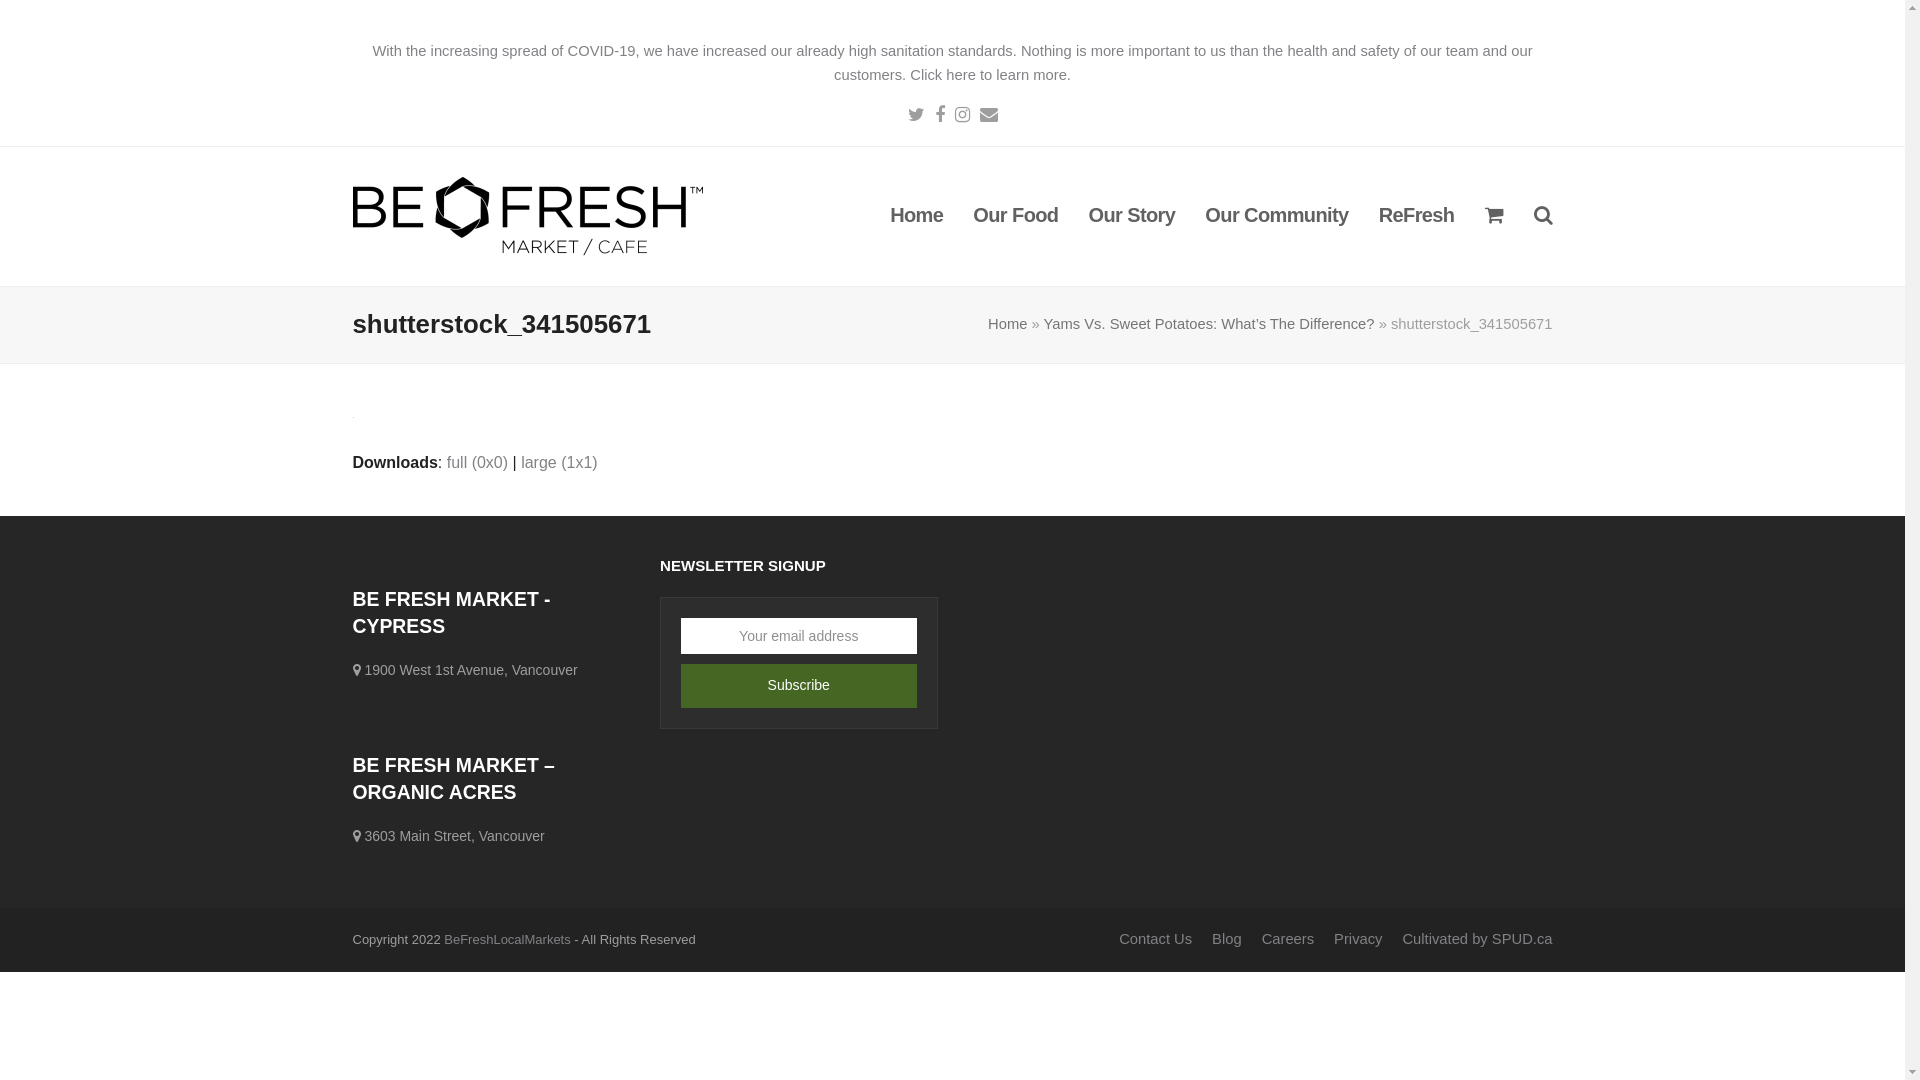  What do you see at coordinates (939, 114) in the screenshot?
I see `Facebook` at bounding box center [939, 114].